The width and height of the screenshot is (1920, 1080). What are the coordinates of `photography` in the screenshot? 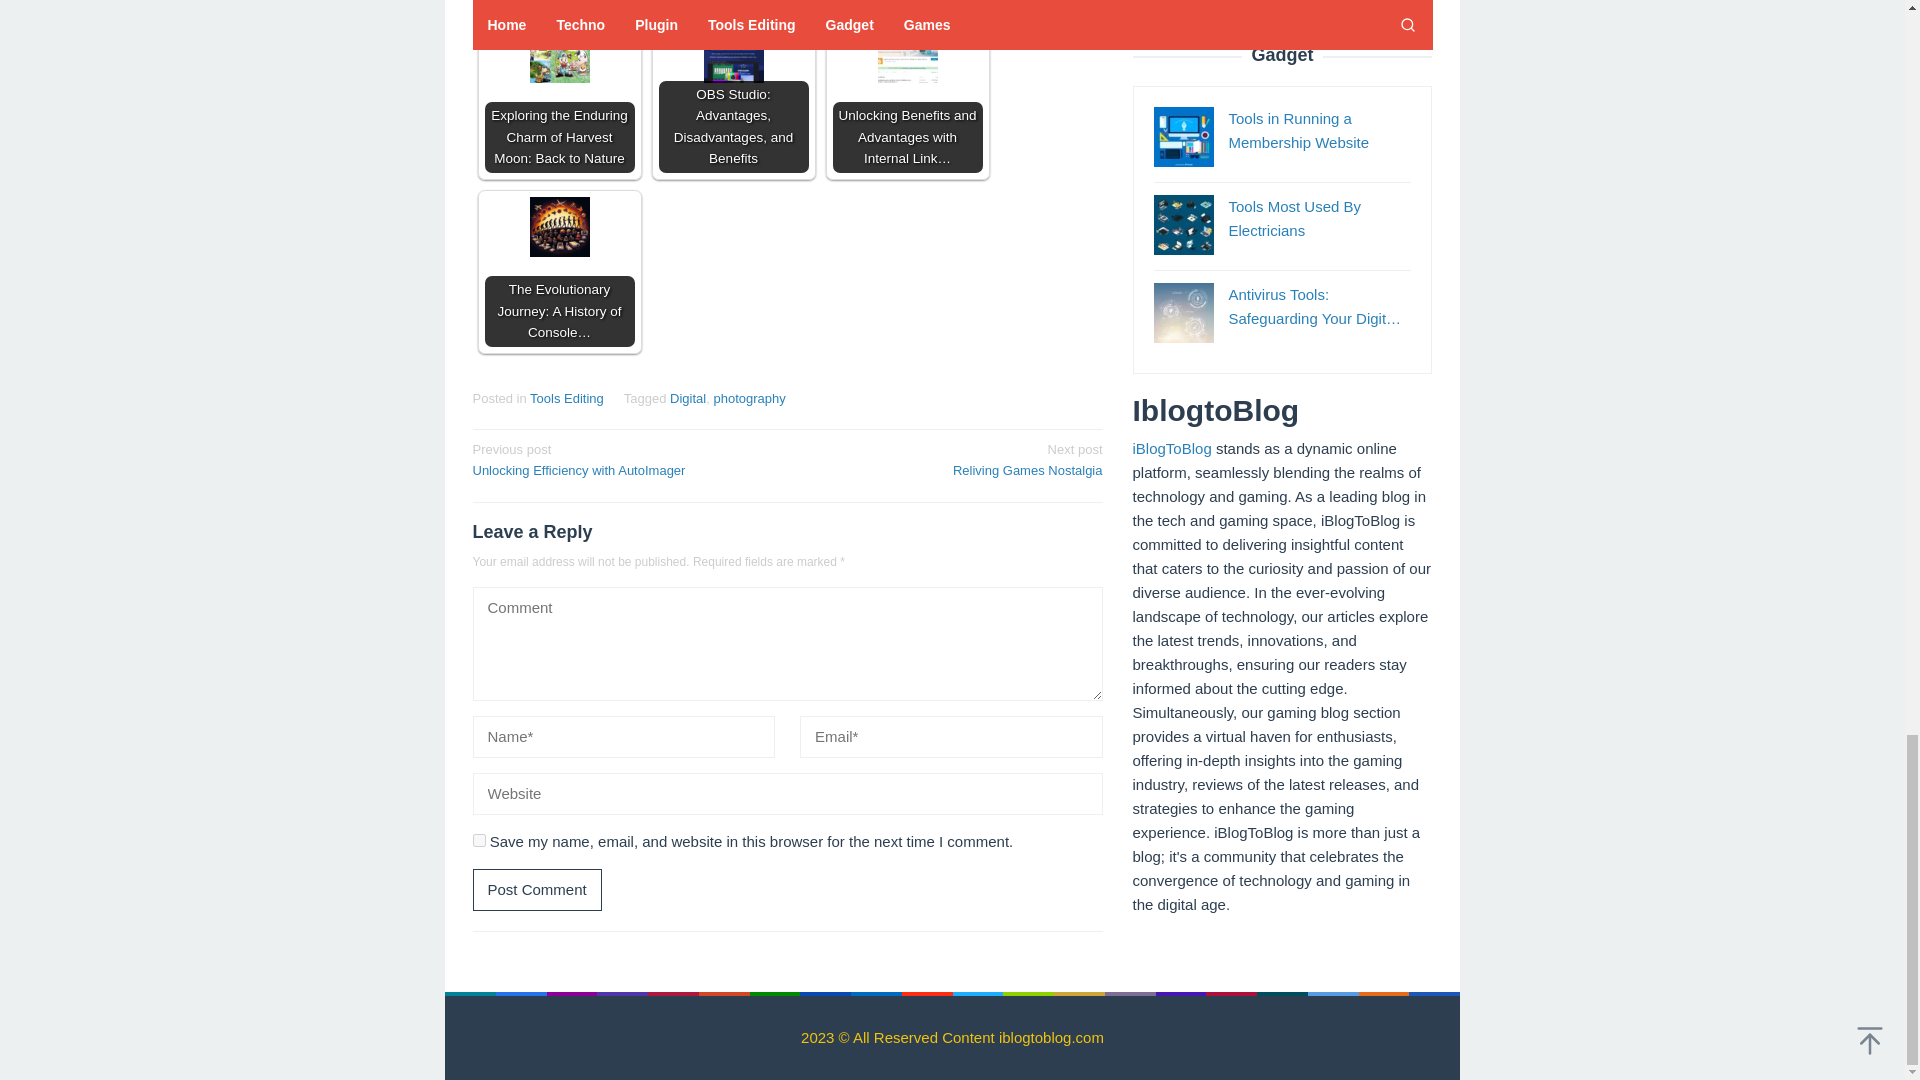 It's located at (478, 840).